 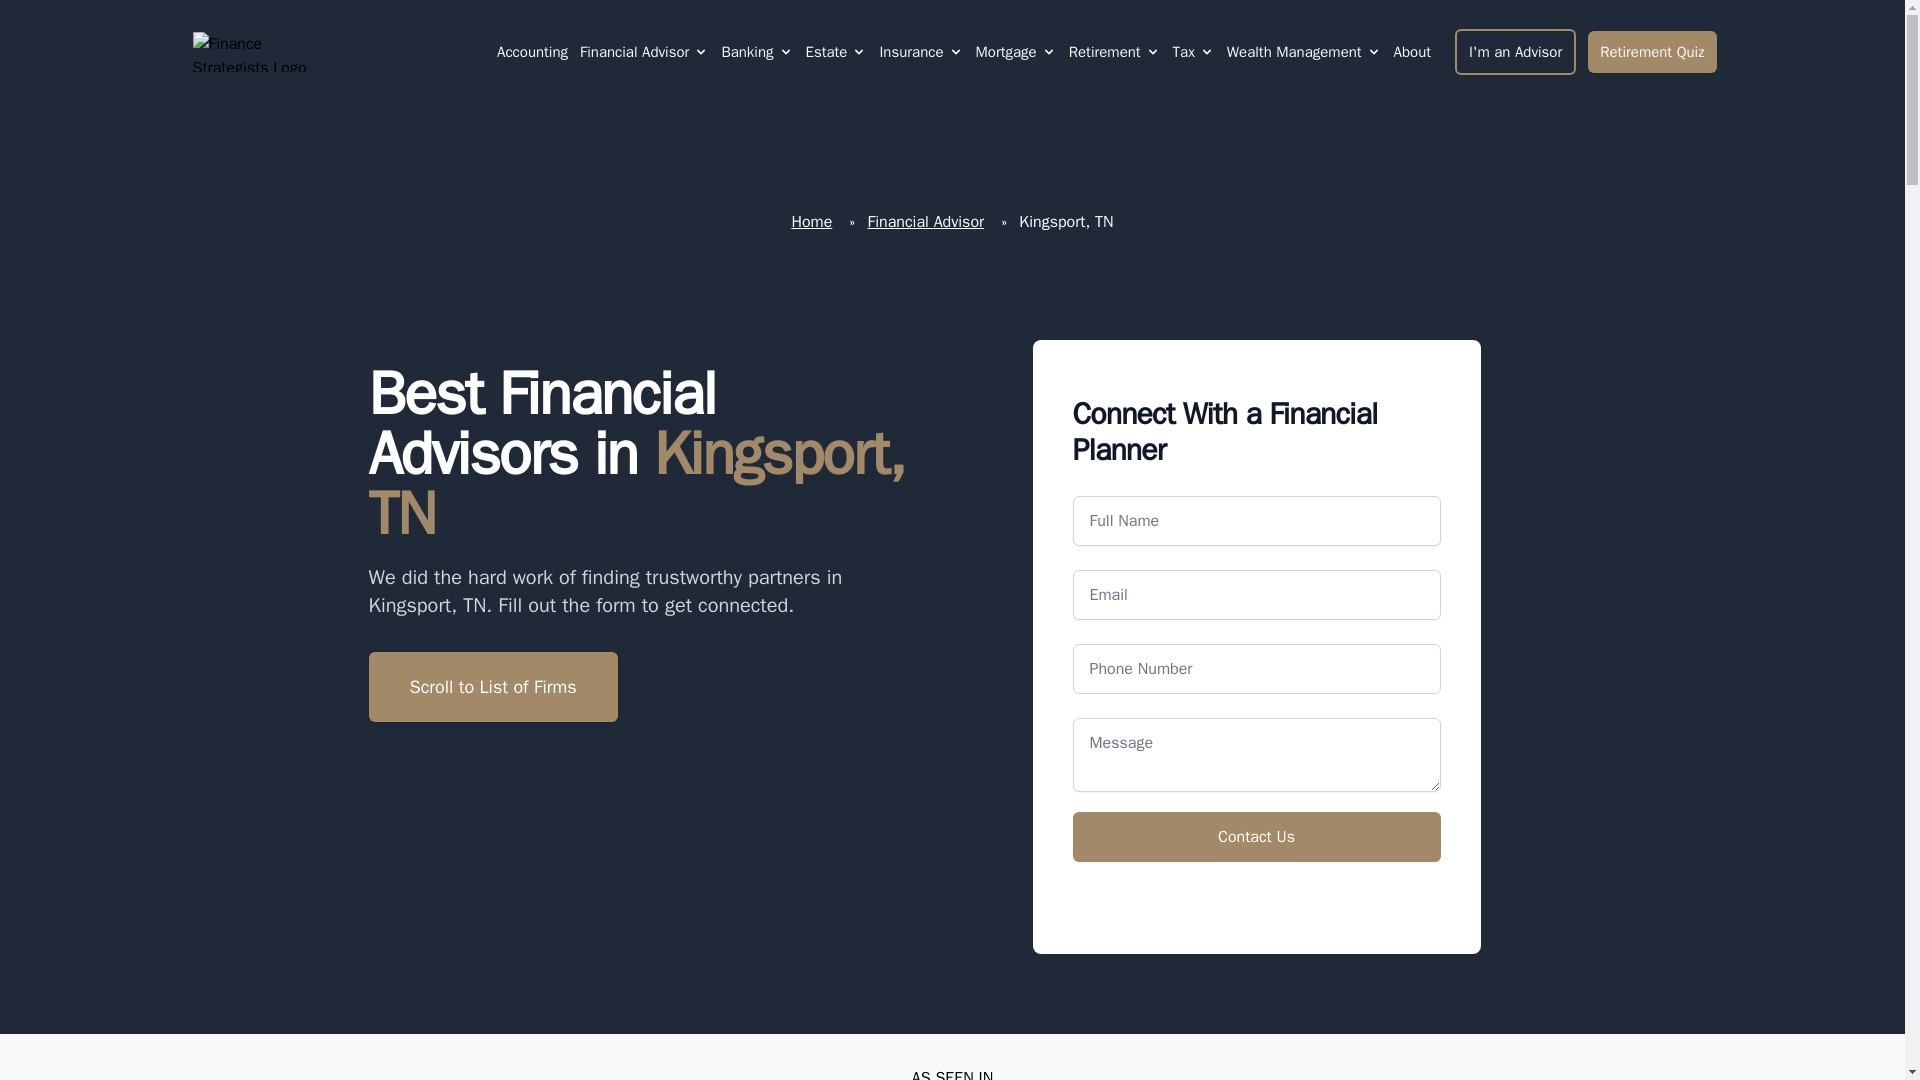 What do you see at coordinates (644, 52) in the screenshot?
I see `Financial Advisor` at bounding box center [644, 52].